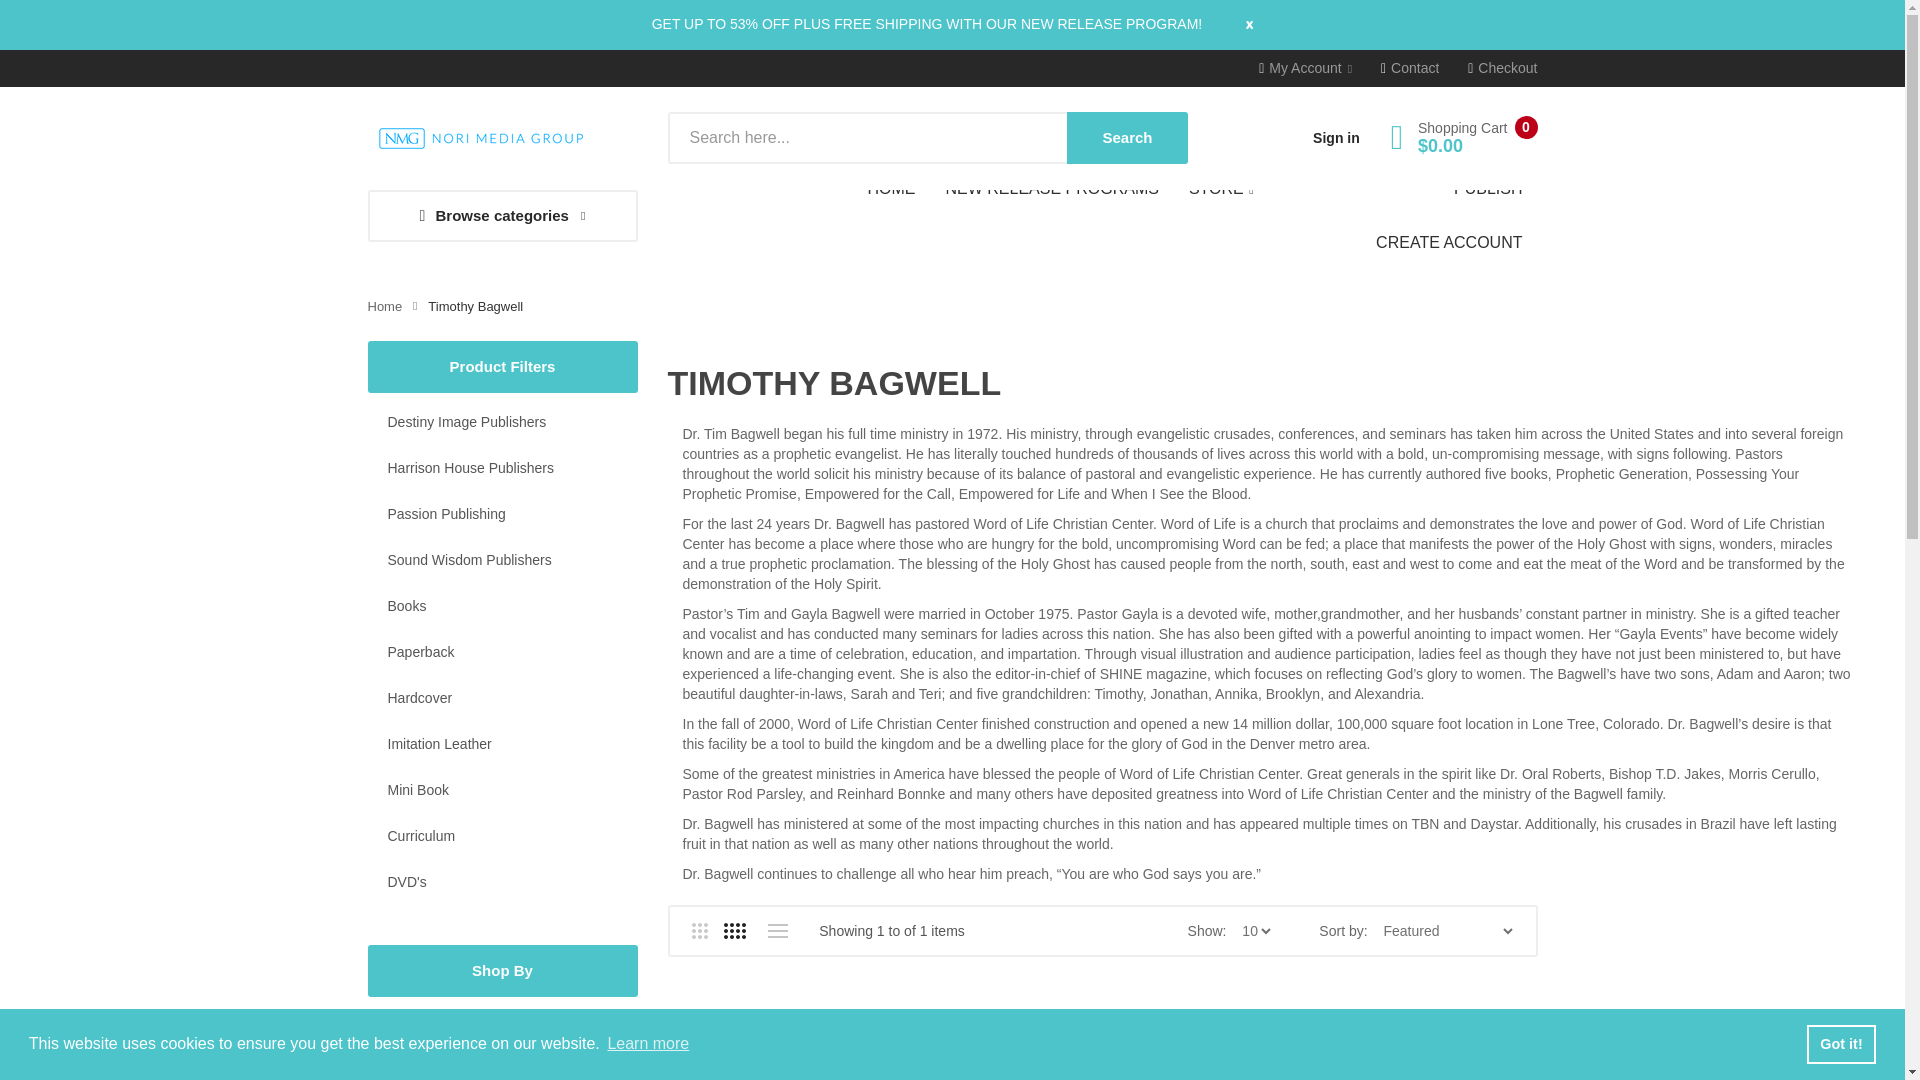 The height and width of the screenshot is (1080, 1920). I want to click on HOME, so click(899, 189).